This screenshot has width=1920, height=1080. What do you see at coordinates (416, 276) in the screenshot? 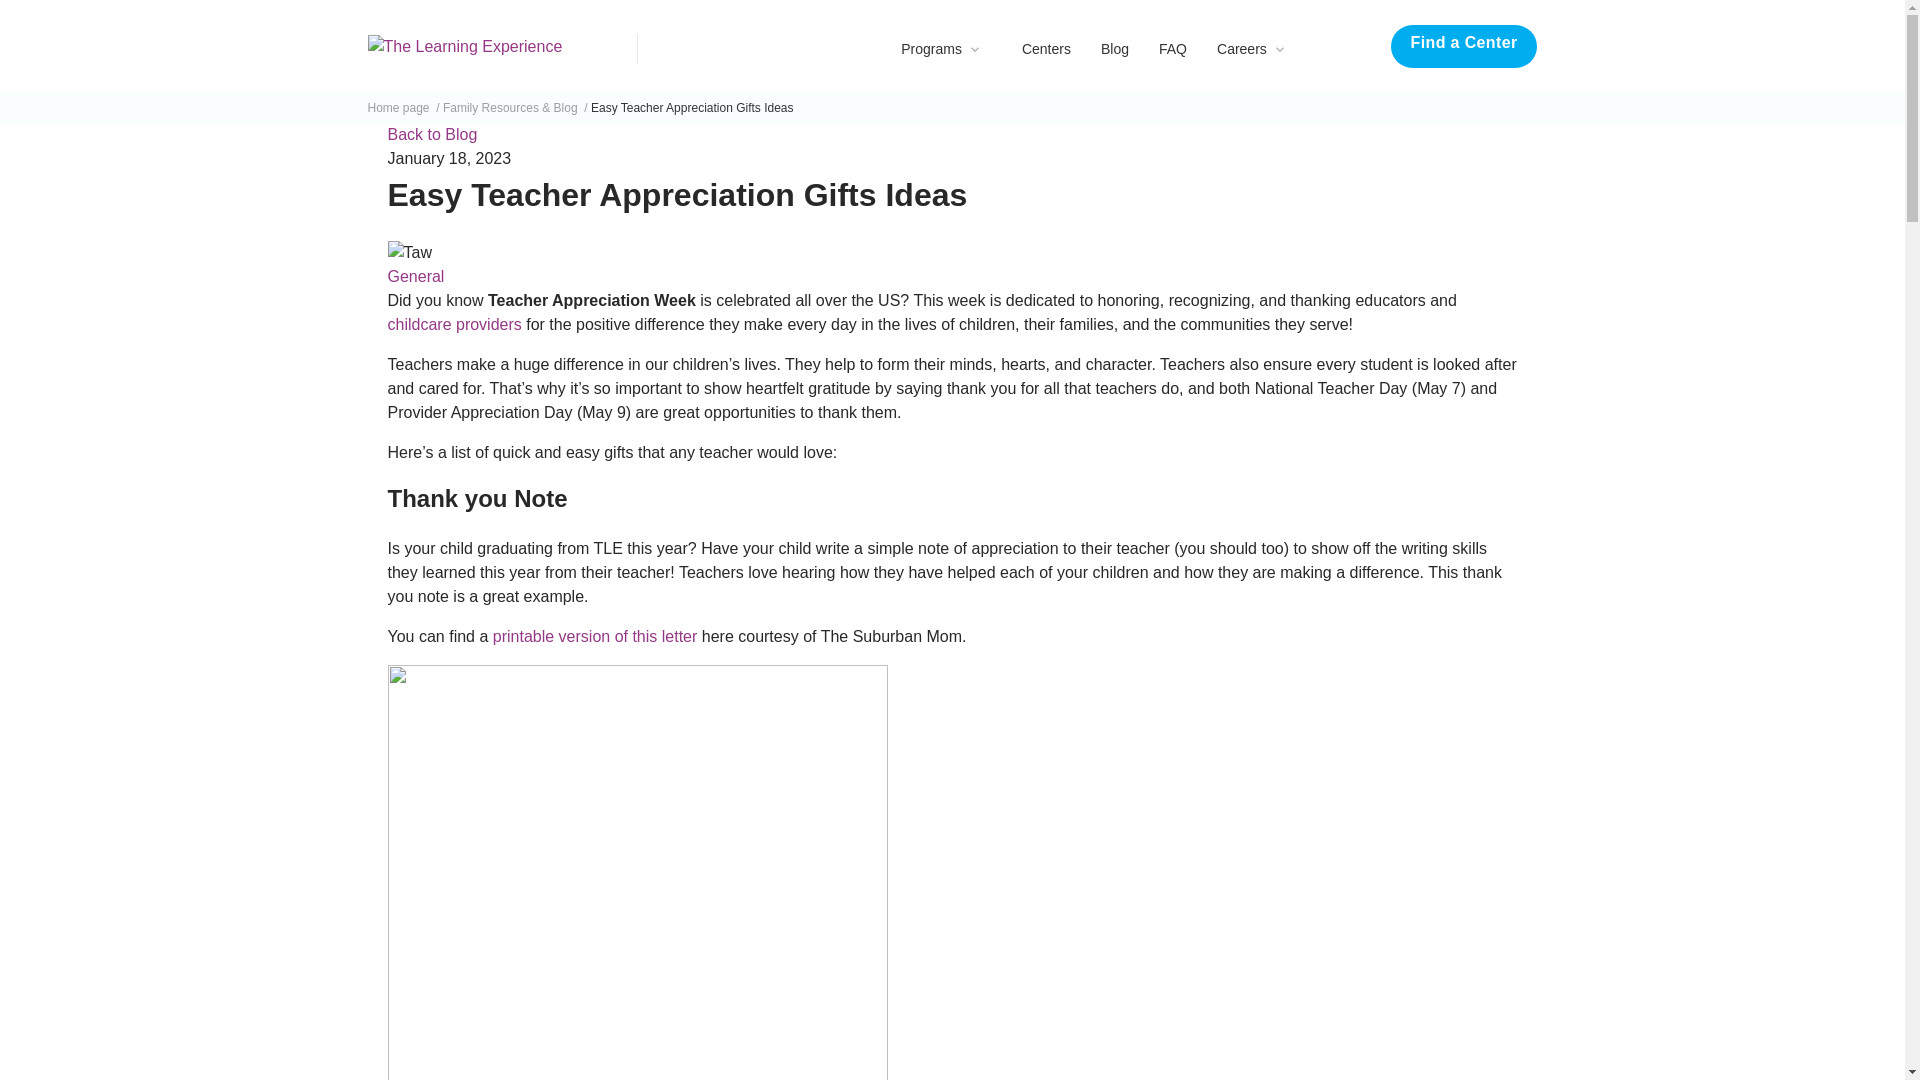
I see `General` at bounding box center [416, 276].